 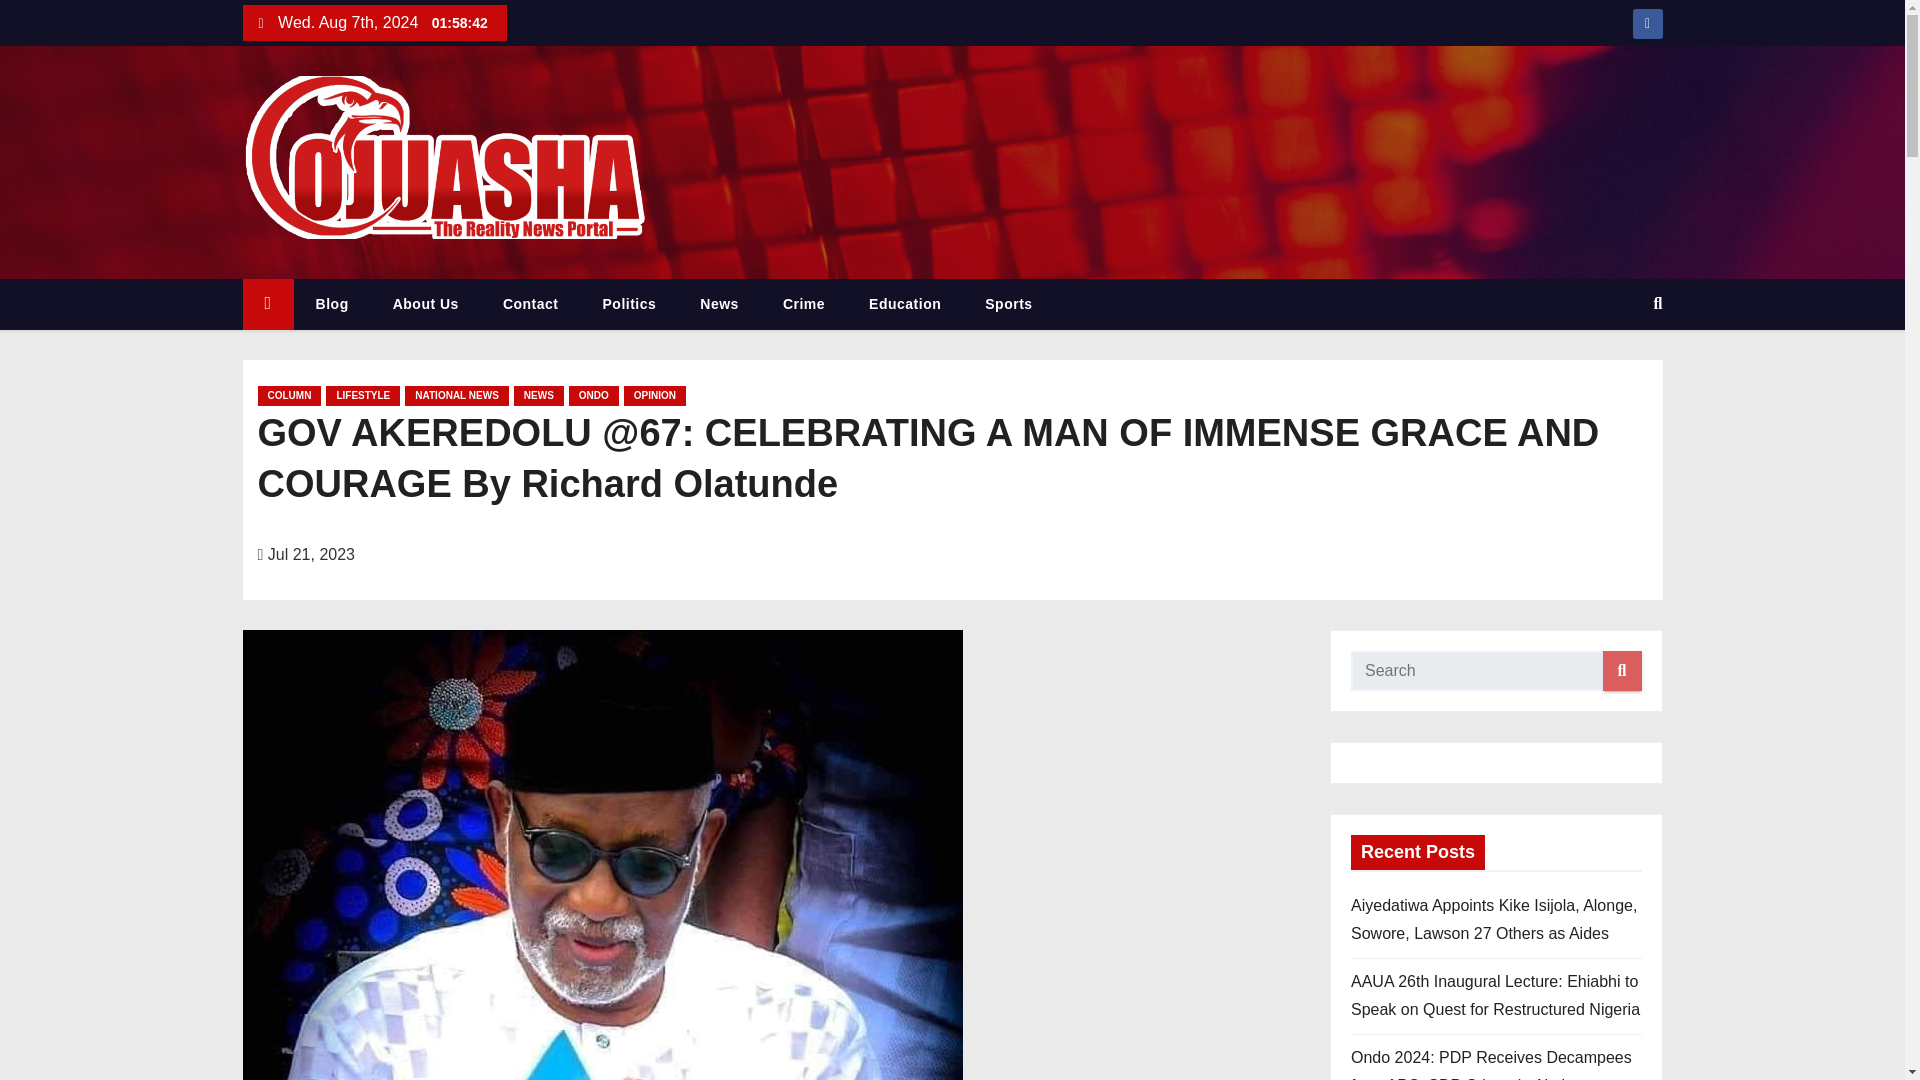 What do you see at coordinates (654, 396) in the screenshot?
I see `OPINION` at bounding box center [654, 396].